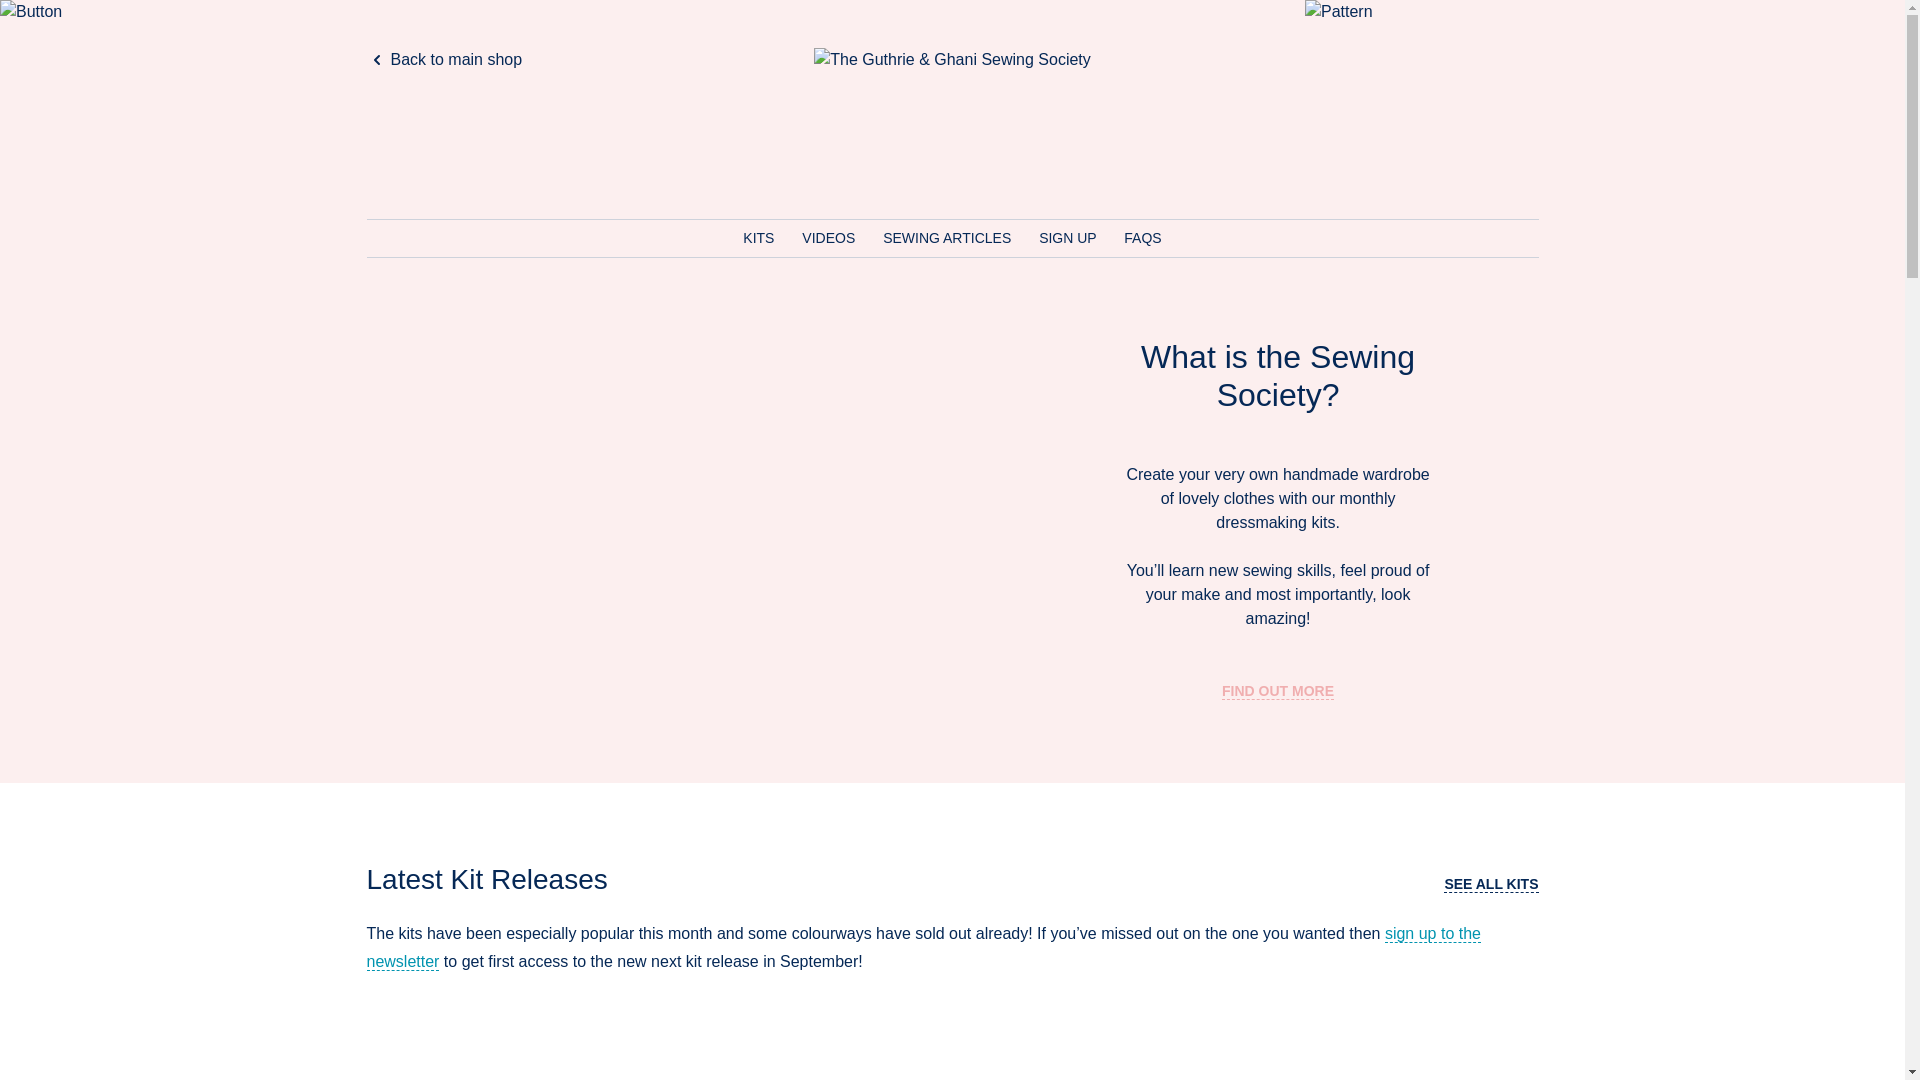 The width and height of the screenshot is (1920, 1080). Describe the element at coordinates (1142, 238) in the screenshot. I see `FAQs` at that location.